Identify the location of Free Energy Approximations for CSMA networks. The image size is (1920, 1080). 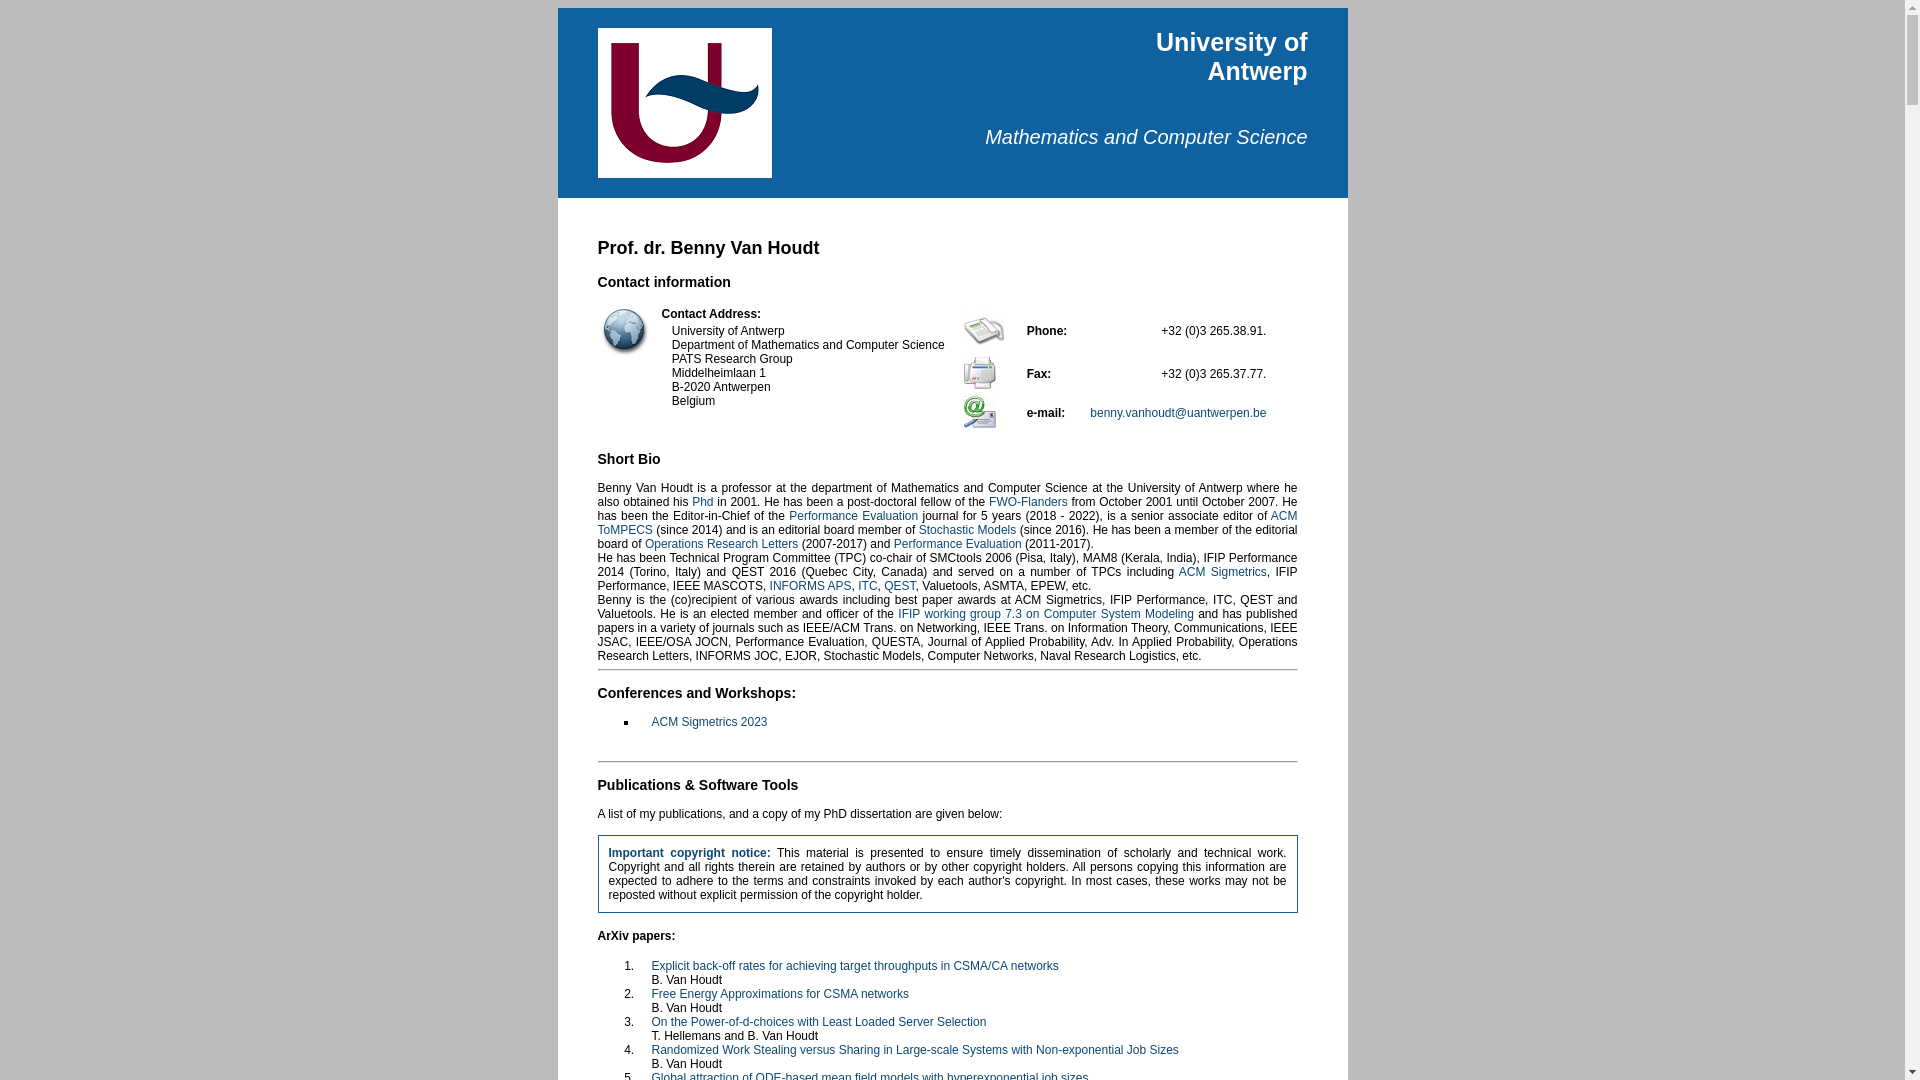
(780, 994).